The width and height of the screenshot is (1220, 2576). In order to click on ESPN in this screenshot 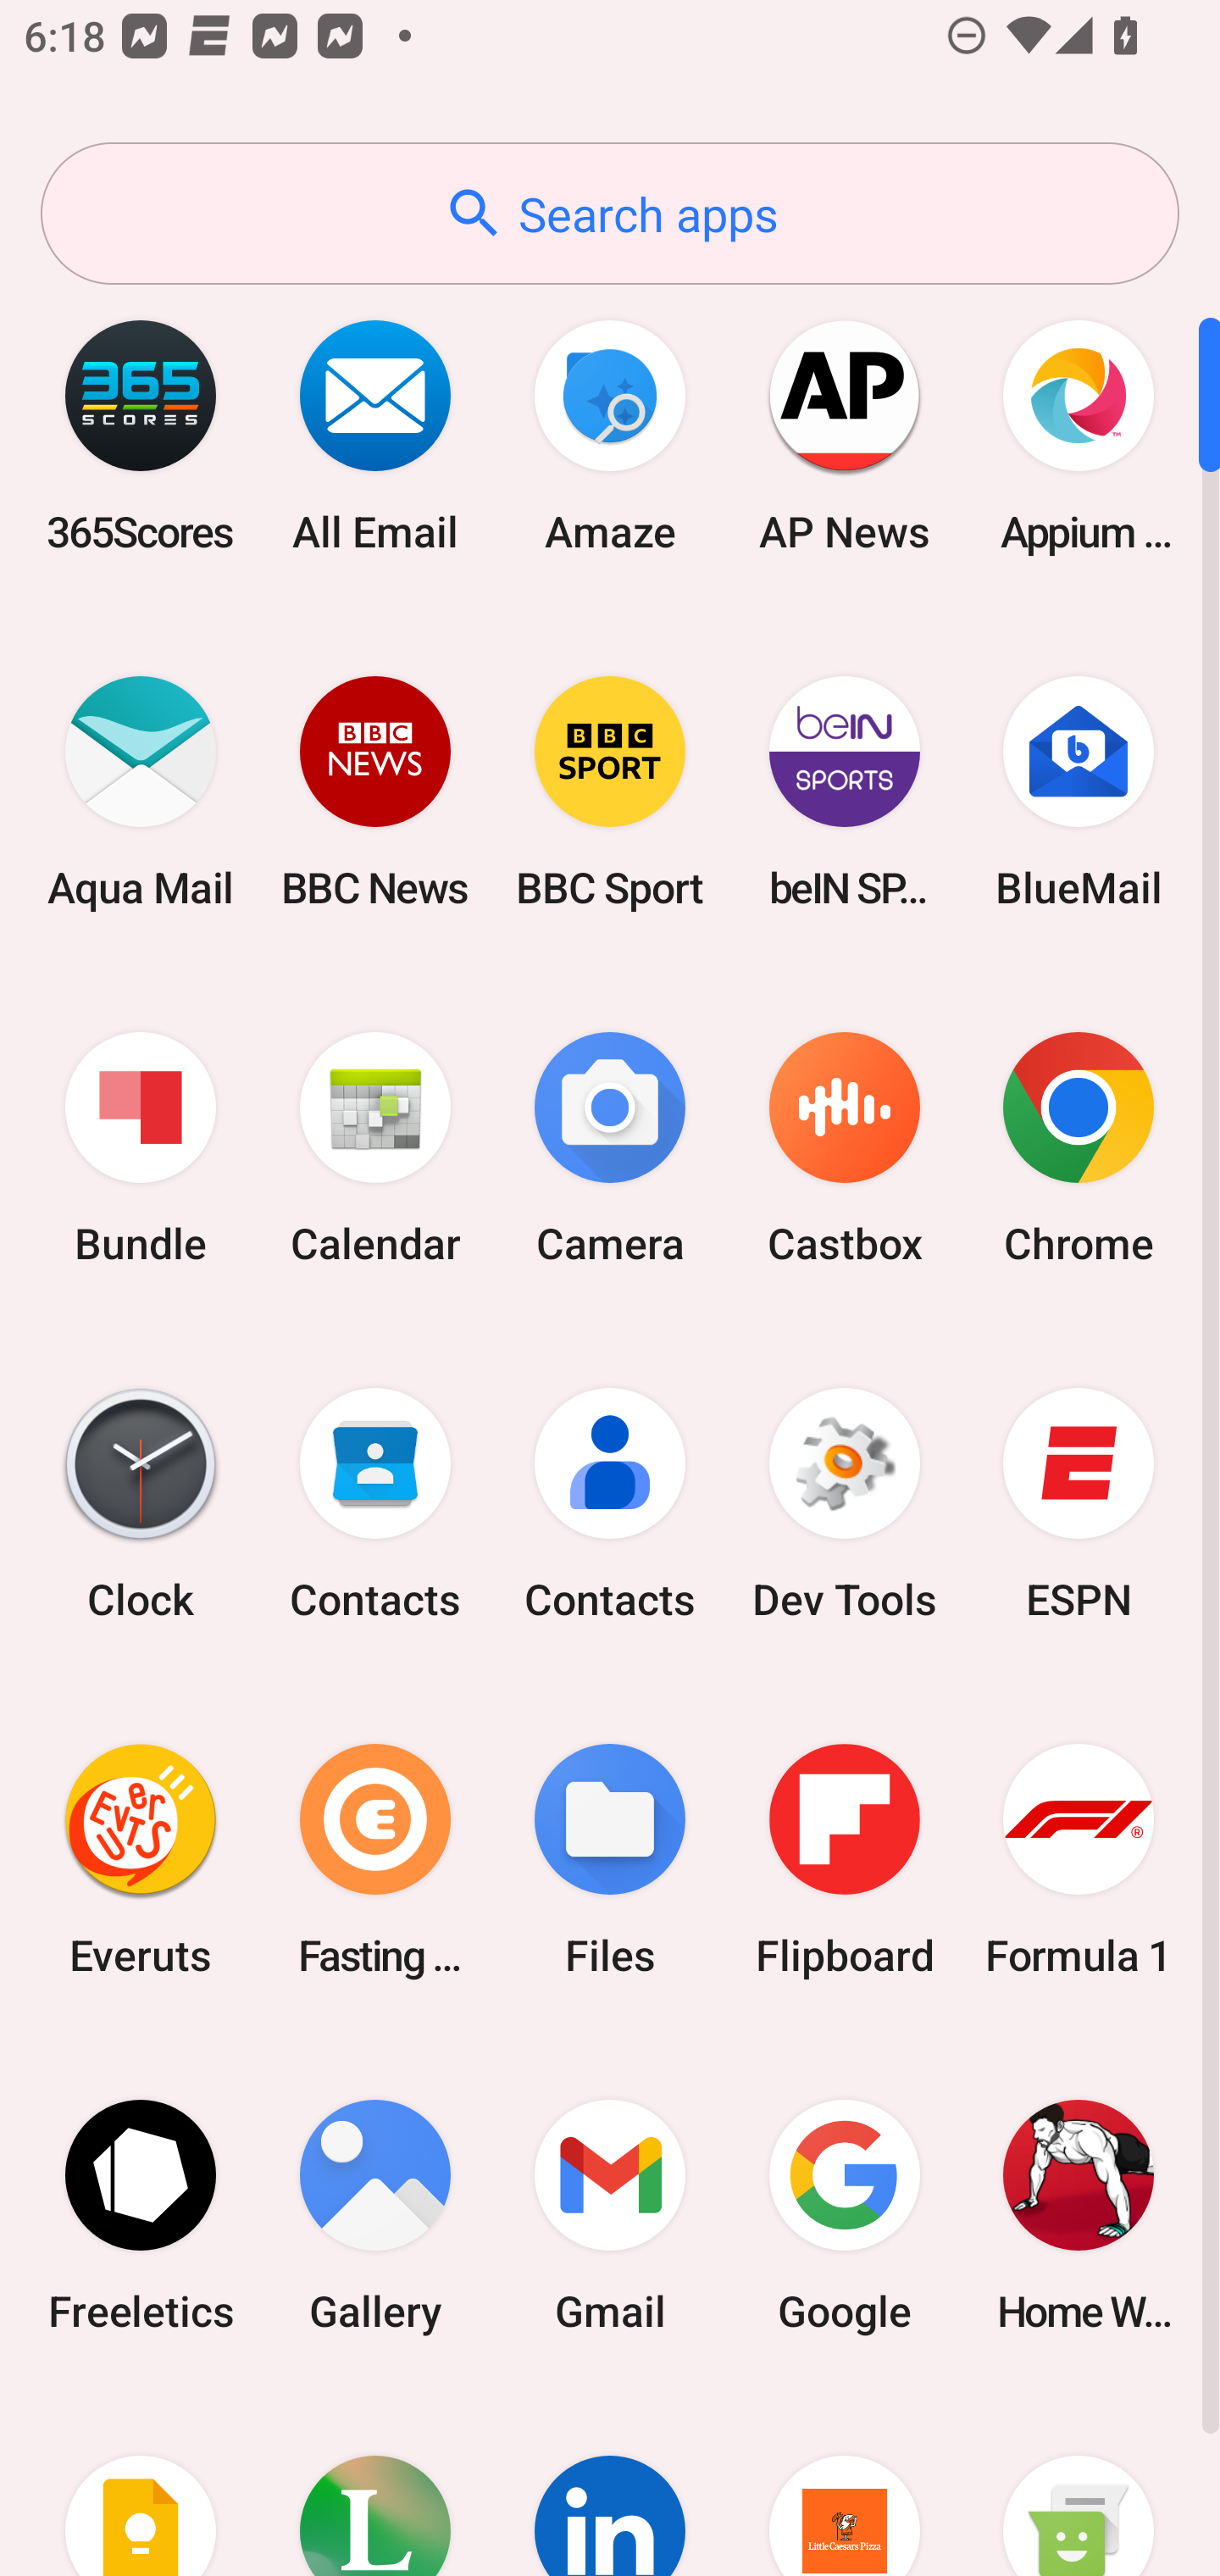, I will do `click(1079, 1504)`.